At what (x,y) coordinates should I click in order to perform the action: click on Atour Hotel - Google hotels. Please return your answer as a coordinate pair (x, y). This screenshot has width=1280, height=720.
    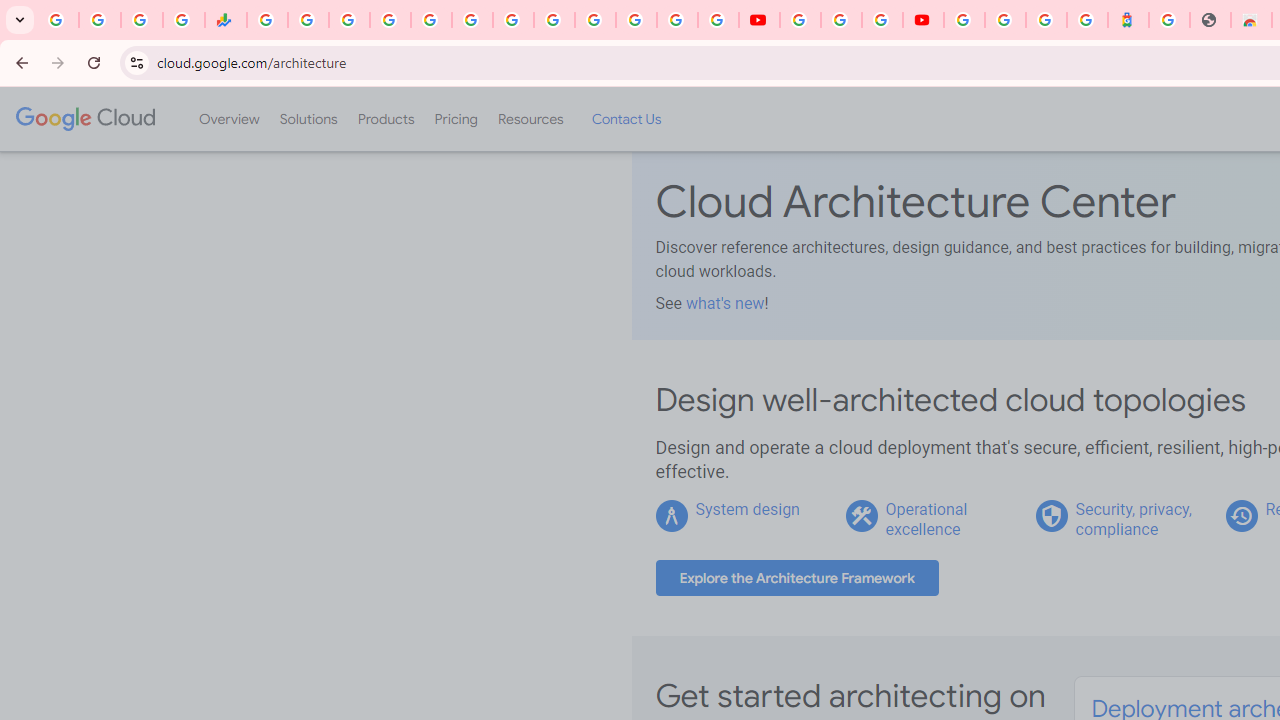
    Looking at the image, I should click on (1128, 20).